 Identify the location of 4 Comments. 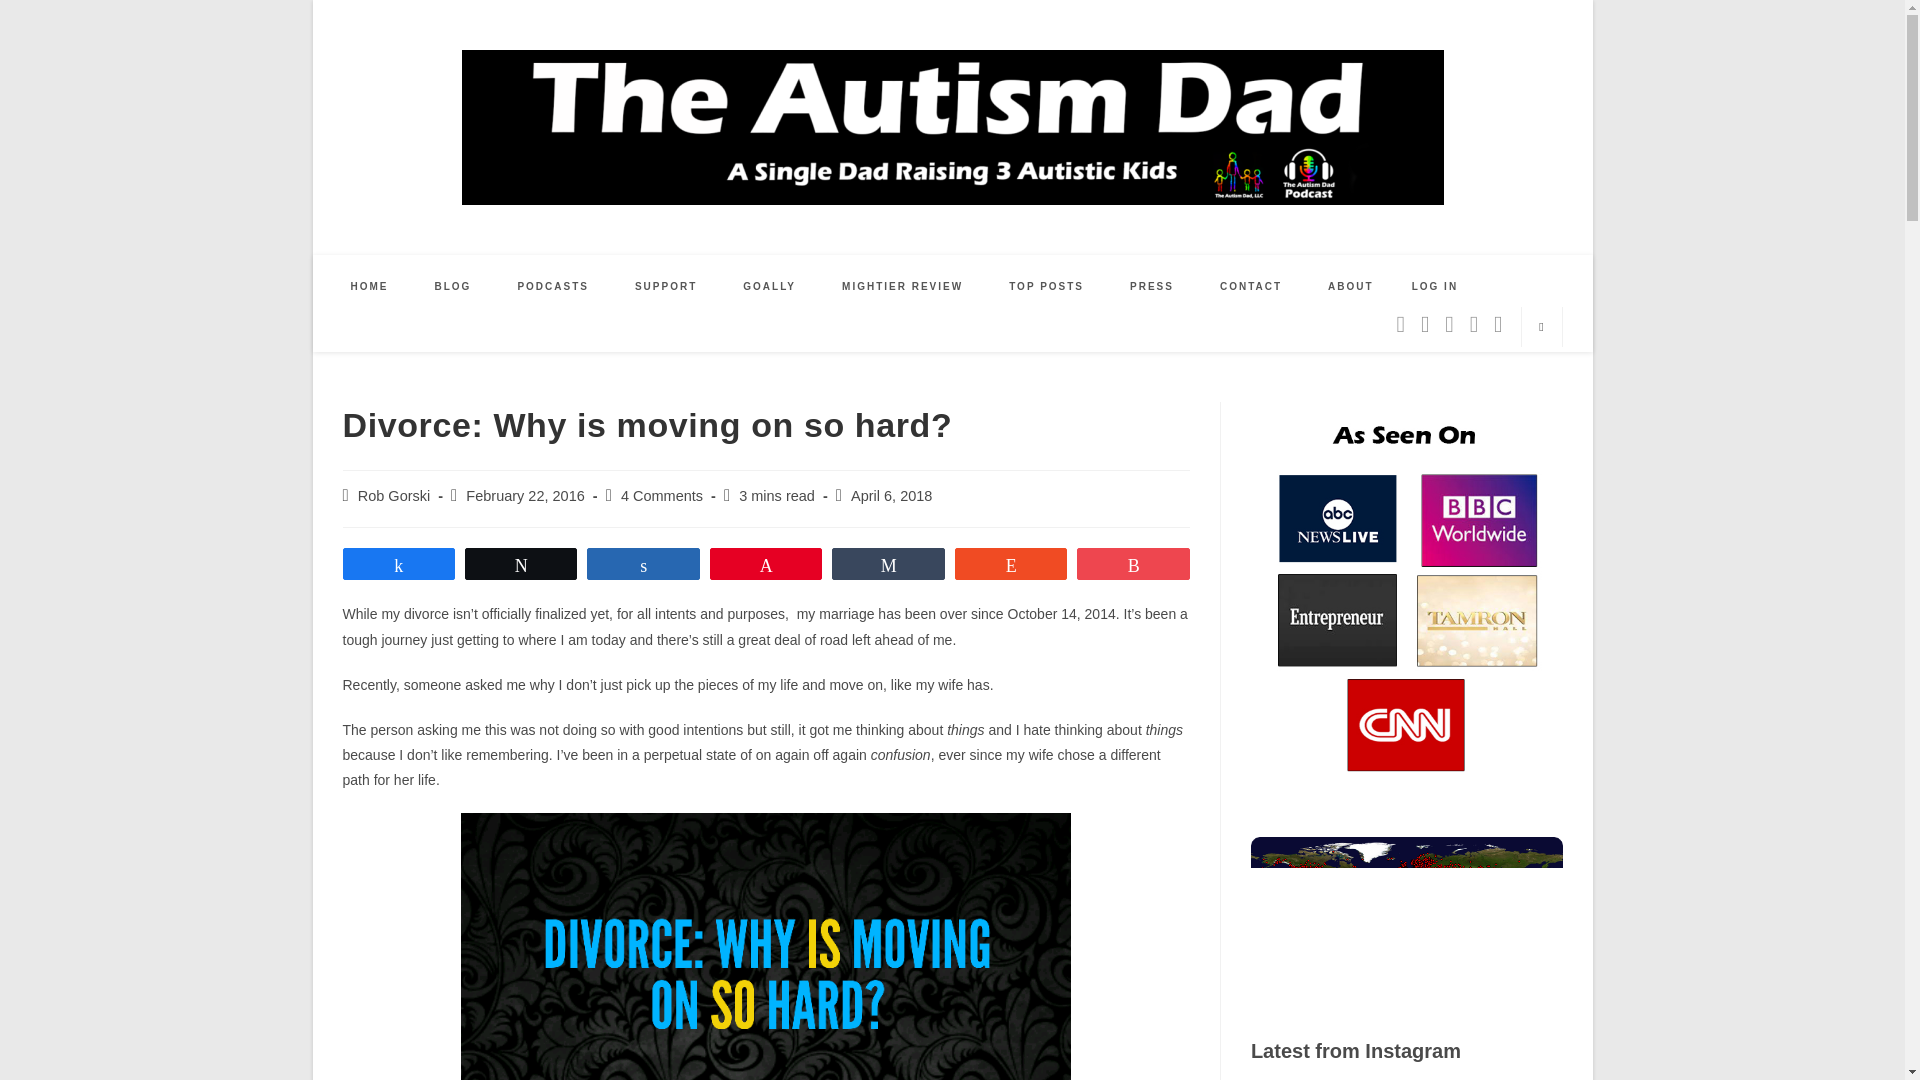
(661, 496).